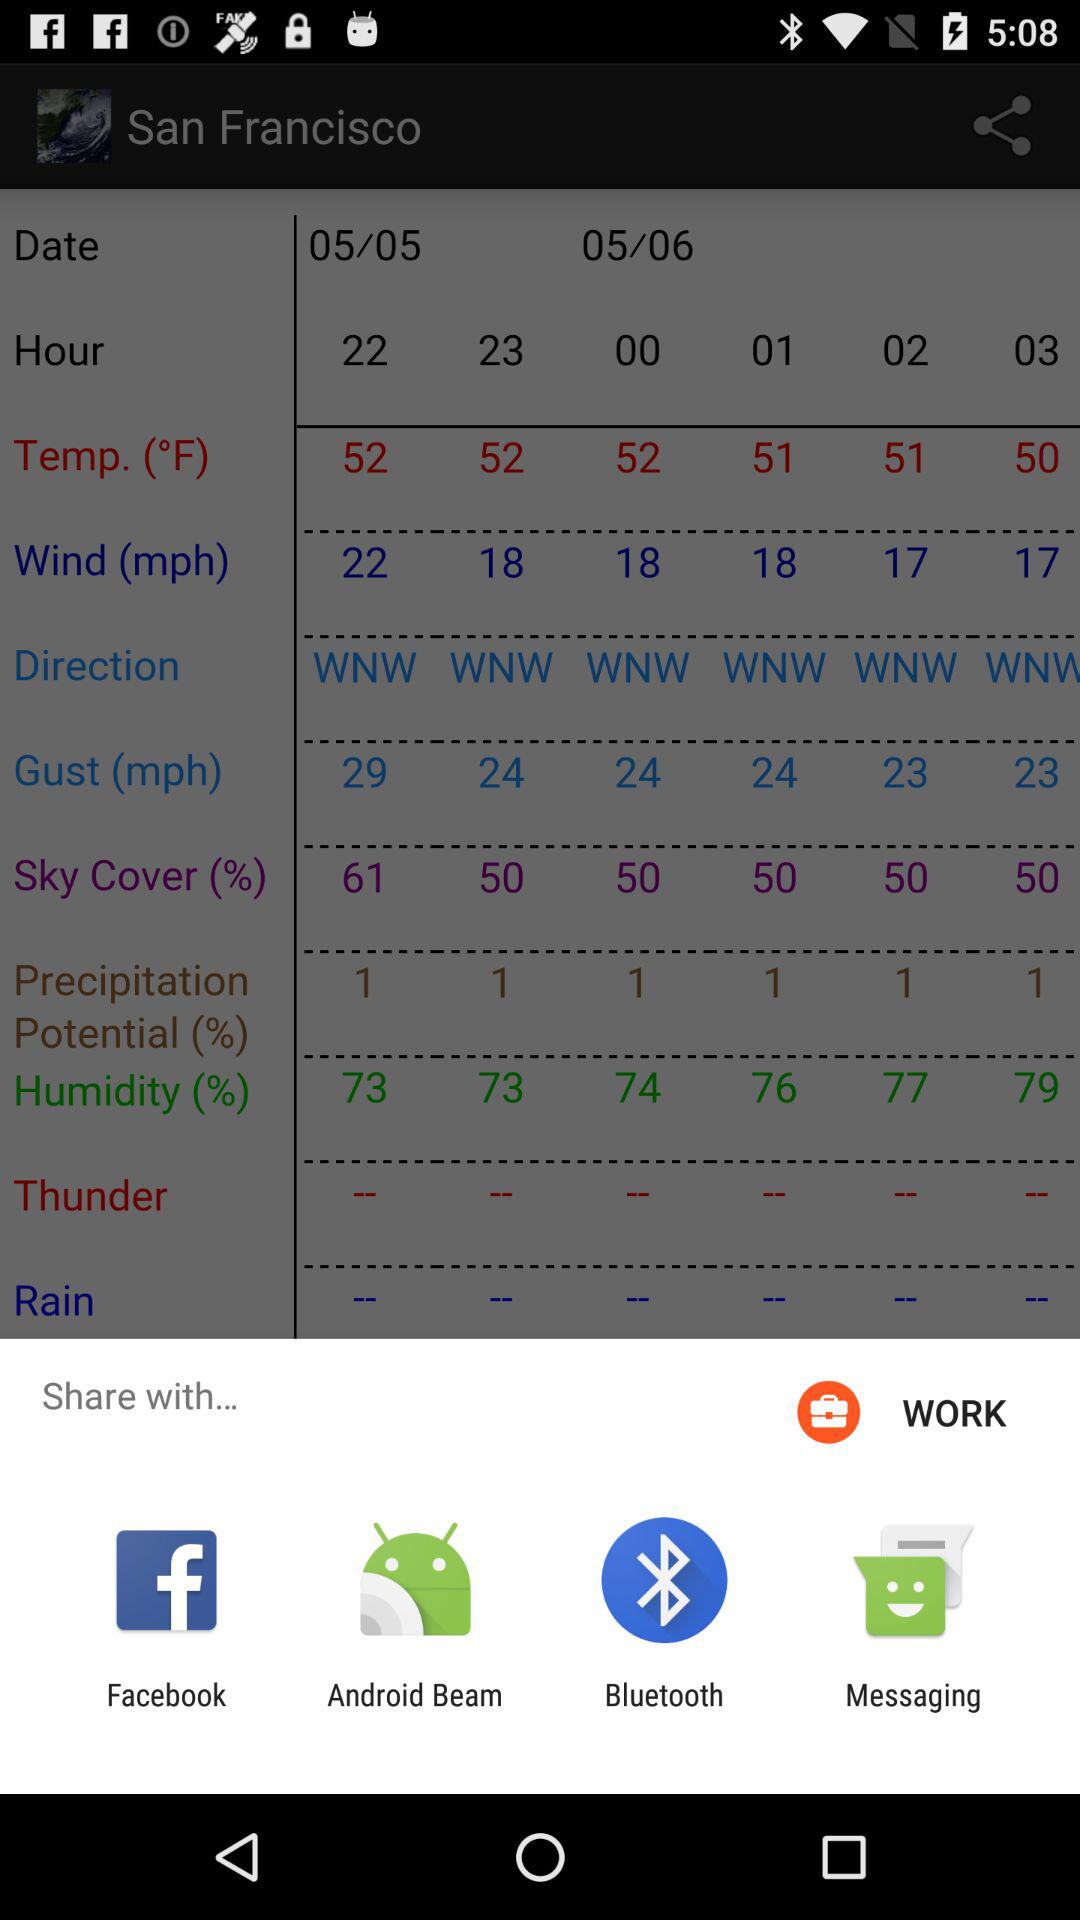  I want to click on choose icon to the left of the bluetooth, so click(414, 1712).